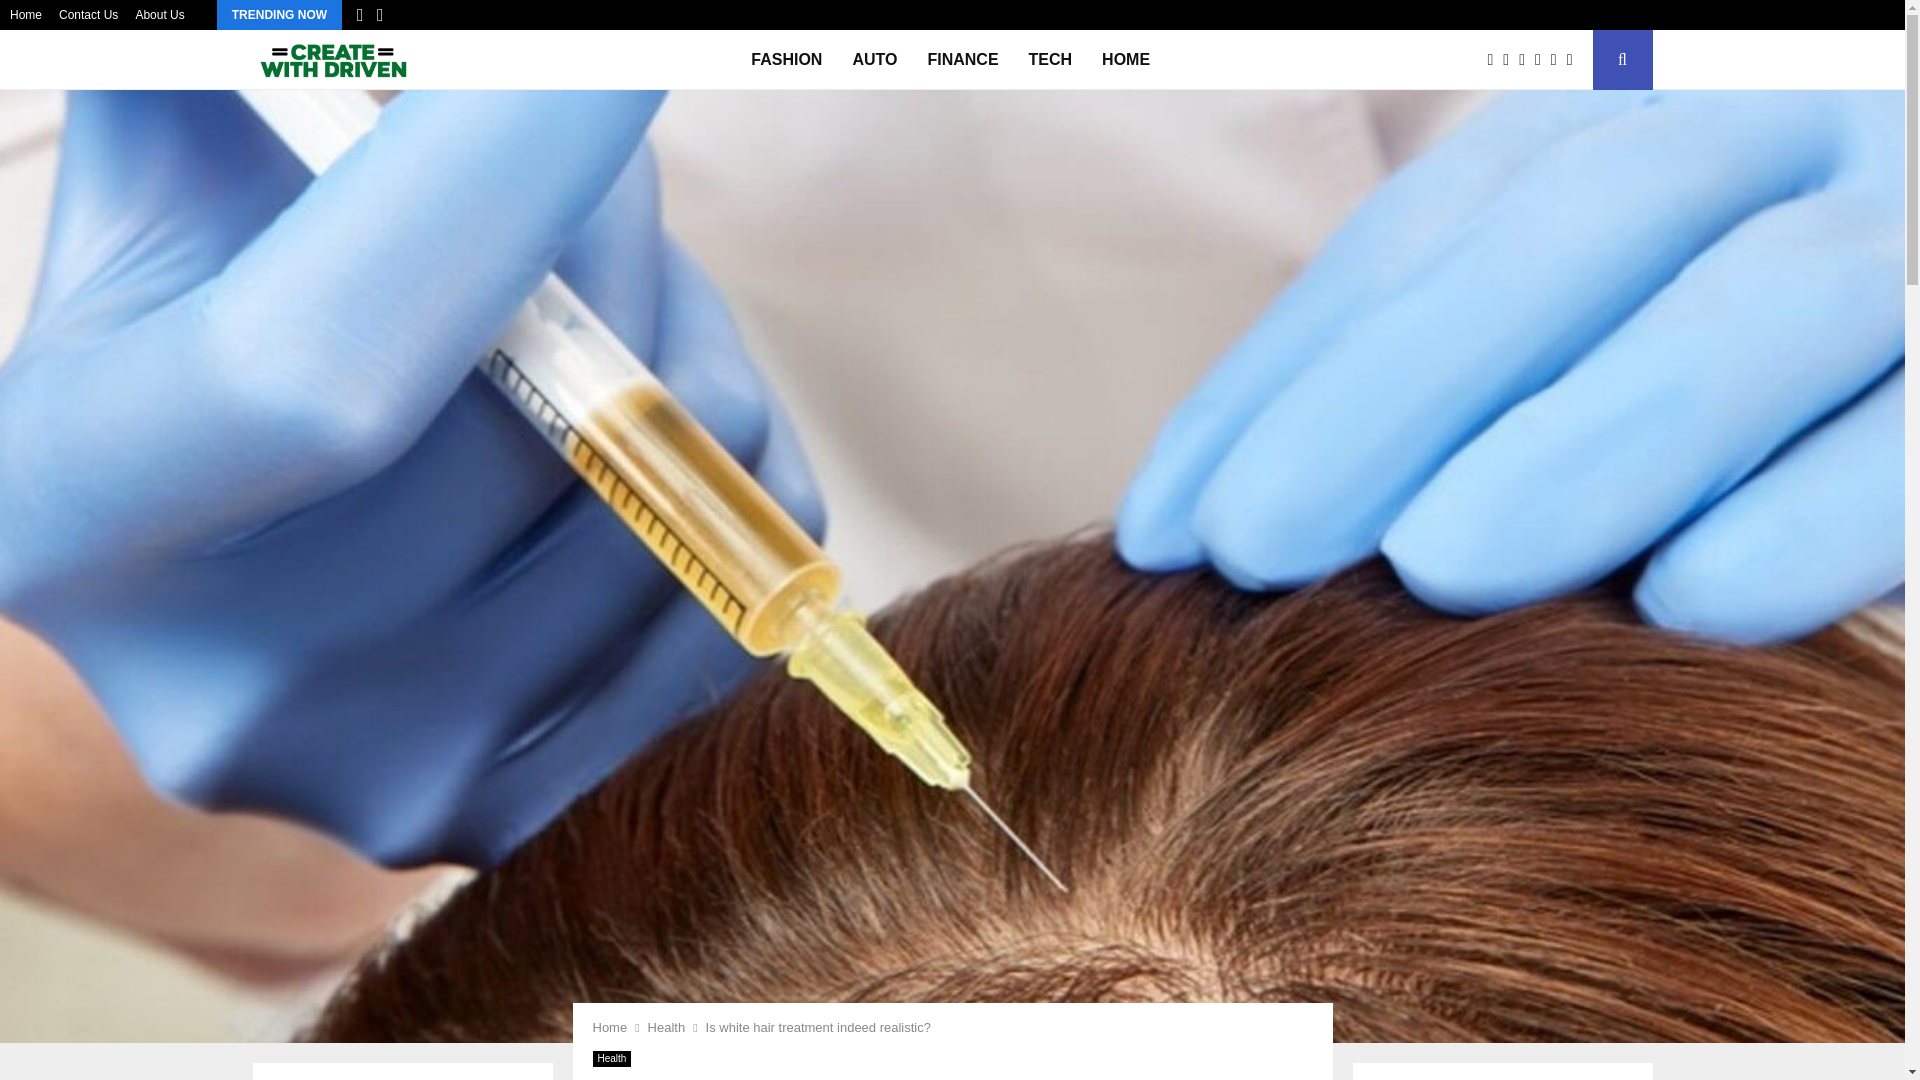 The width and height of the screenshot is (1920, 1080). What do you see at coordinates (609, 1026) in the screenshot?
I see `Home` at bounding box center [609, 1026].